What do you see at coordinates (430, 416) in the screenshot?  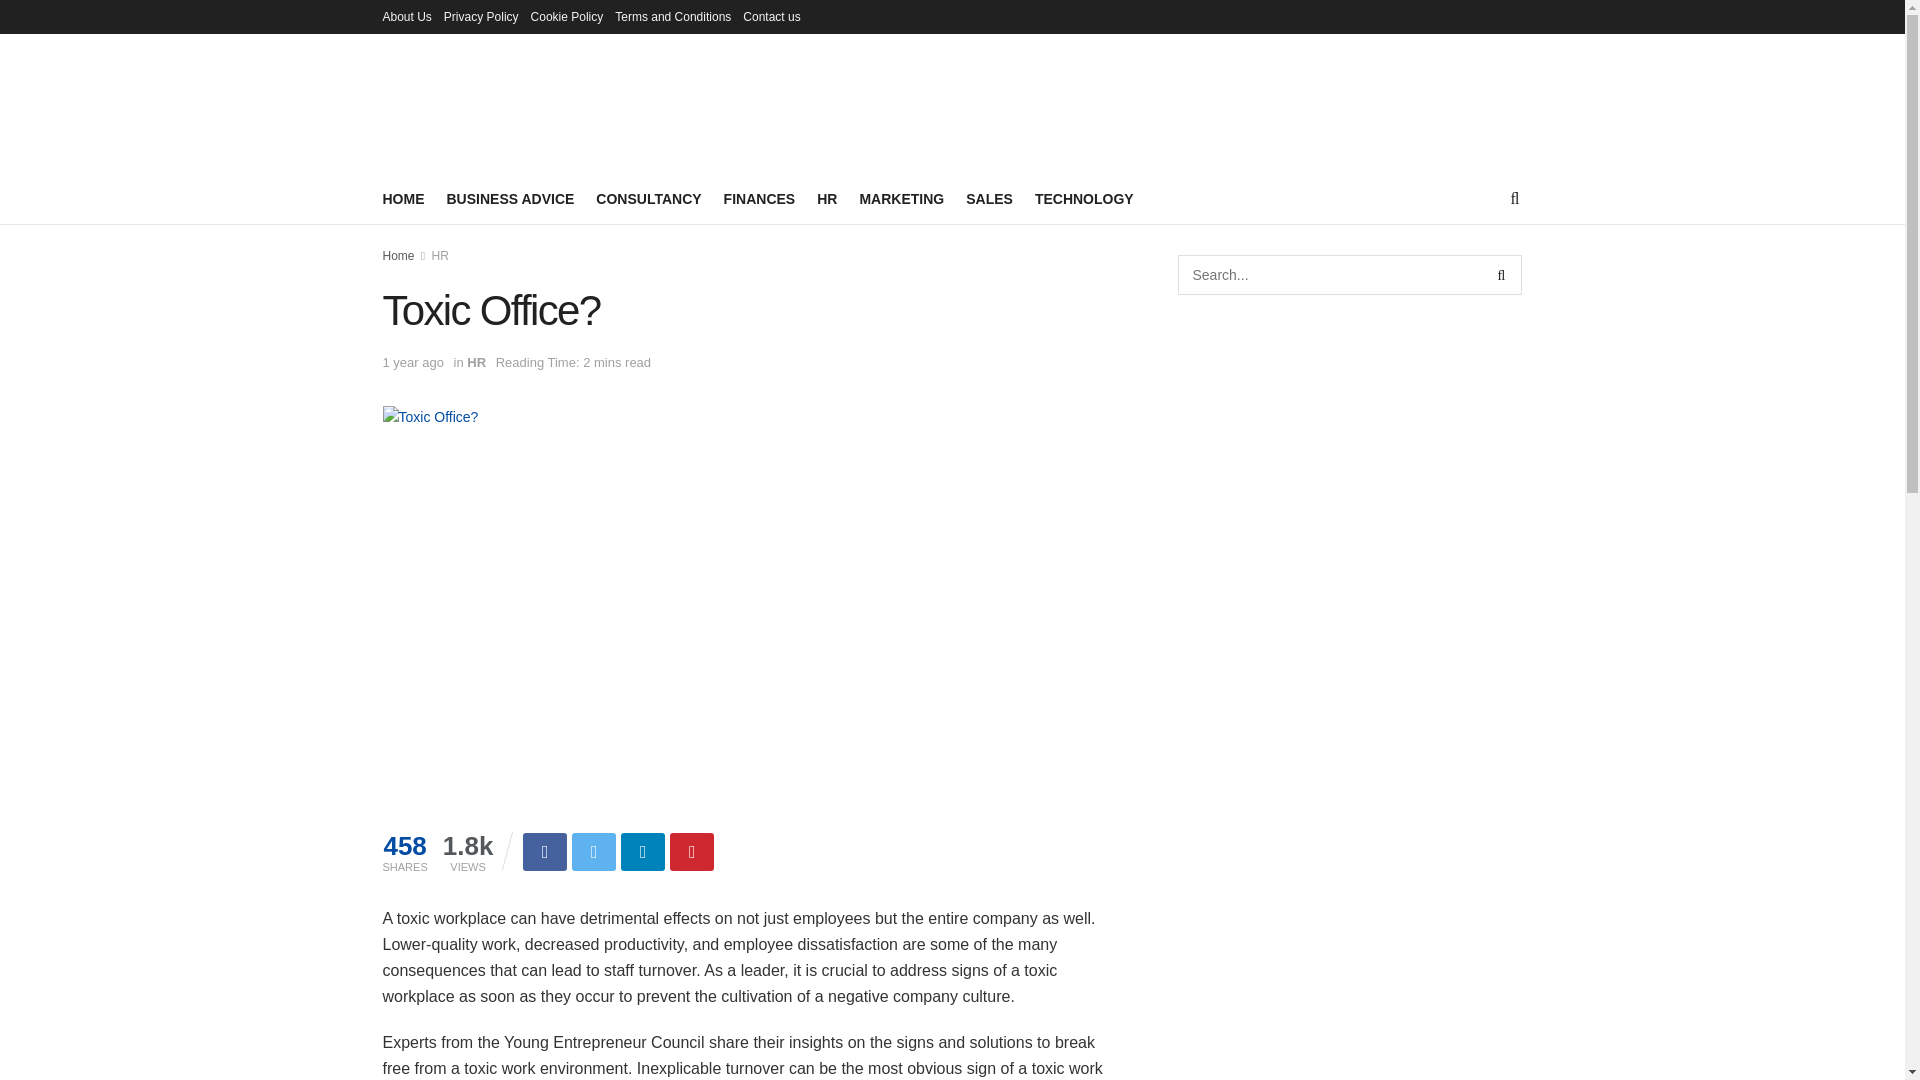 I see `hilarious 2362142 960 720 - Business Help and Advice` at bounding box center [430, 416].